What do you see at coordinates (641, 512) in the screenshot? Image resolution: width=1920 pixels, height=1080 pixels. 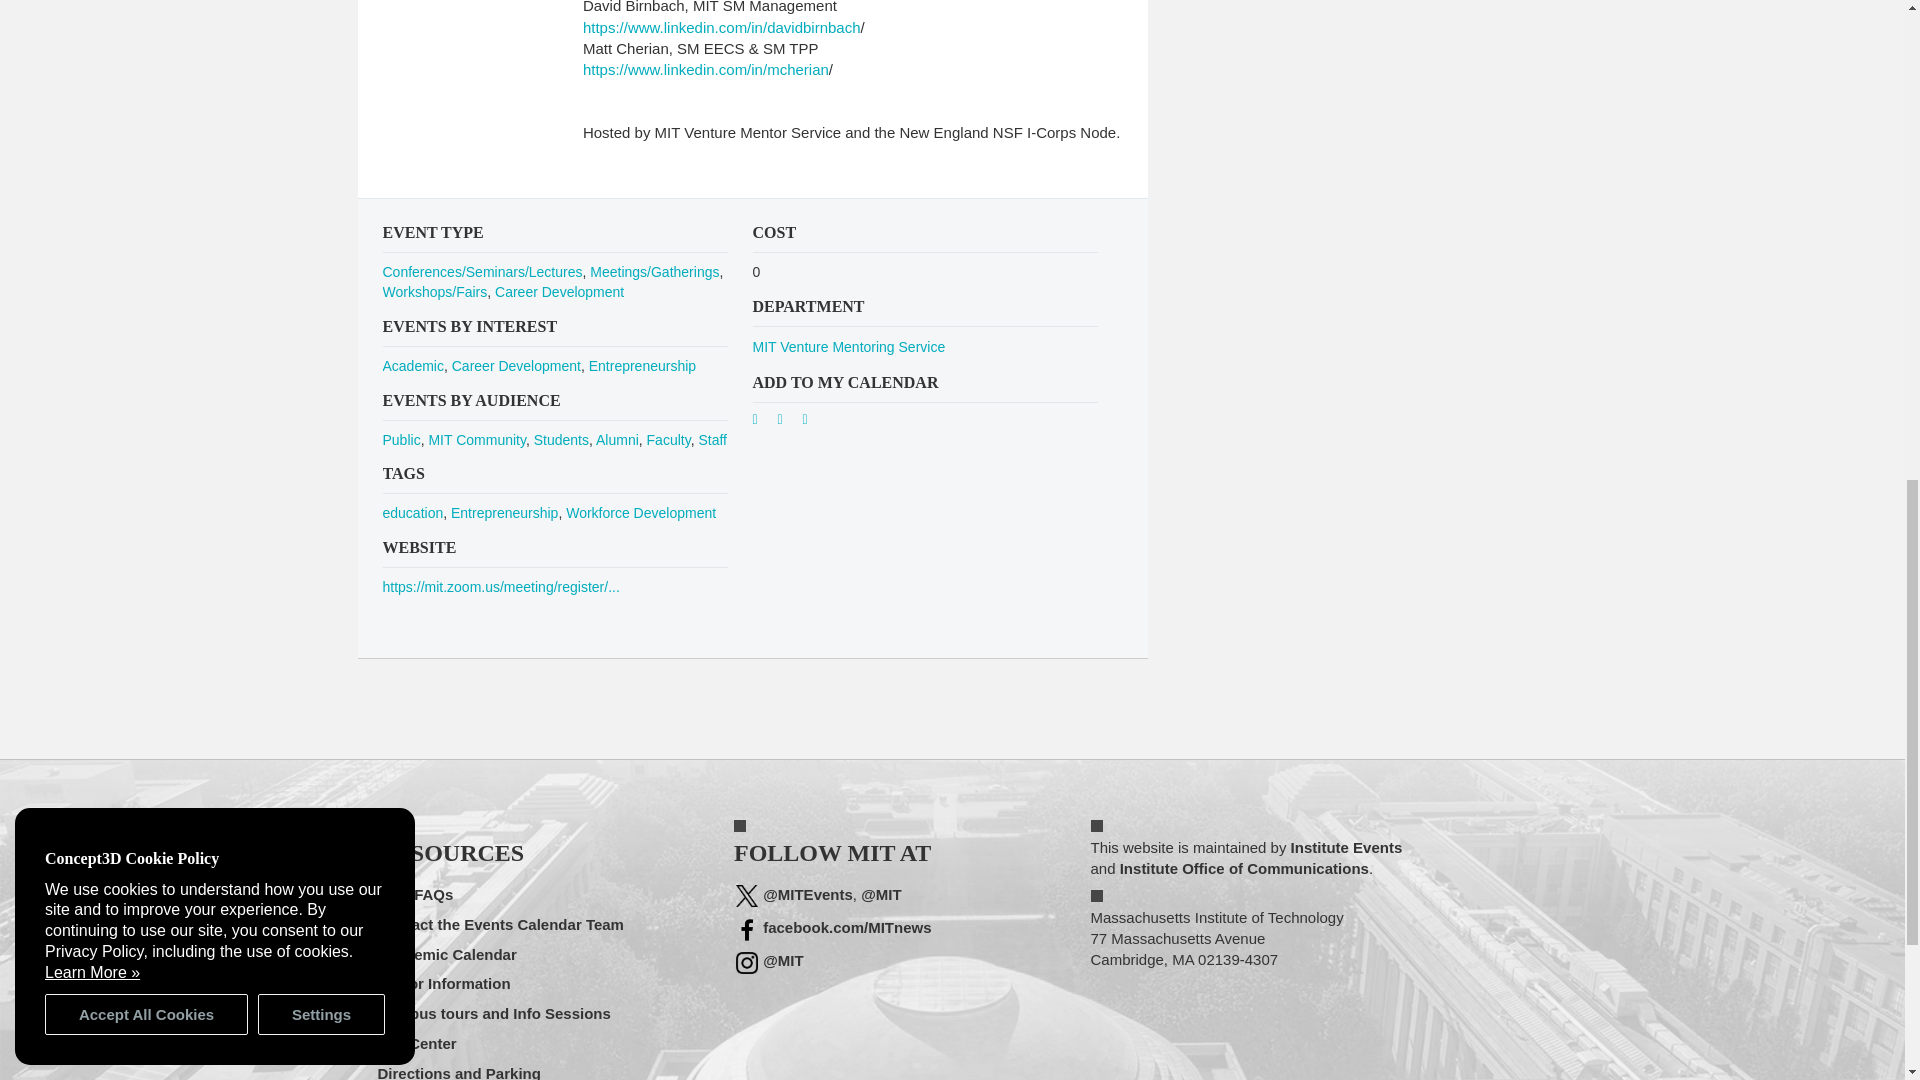 I see `Workforce Development` at bounding box center [641, 512].